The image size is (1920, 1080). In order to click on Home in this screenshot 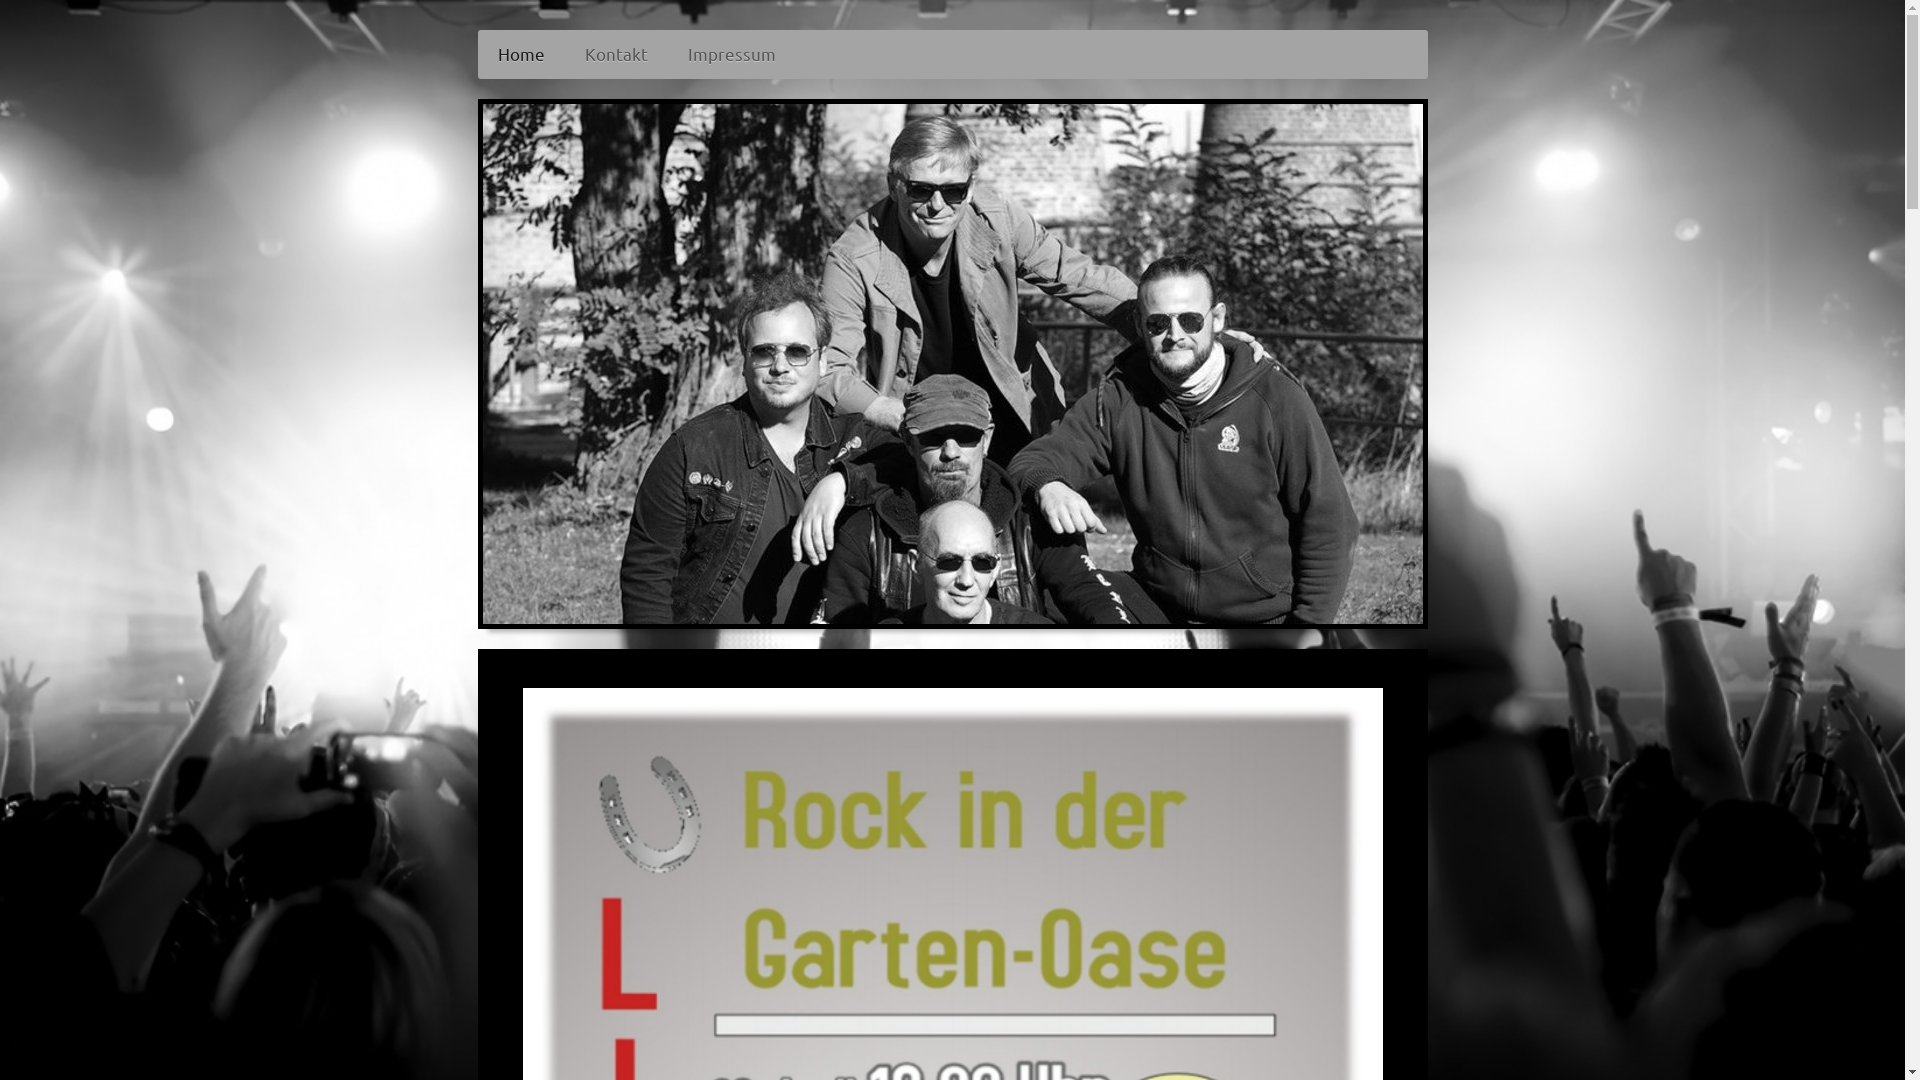, I will do `click(522, 54)`.